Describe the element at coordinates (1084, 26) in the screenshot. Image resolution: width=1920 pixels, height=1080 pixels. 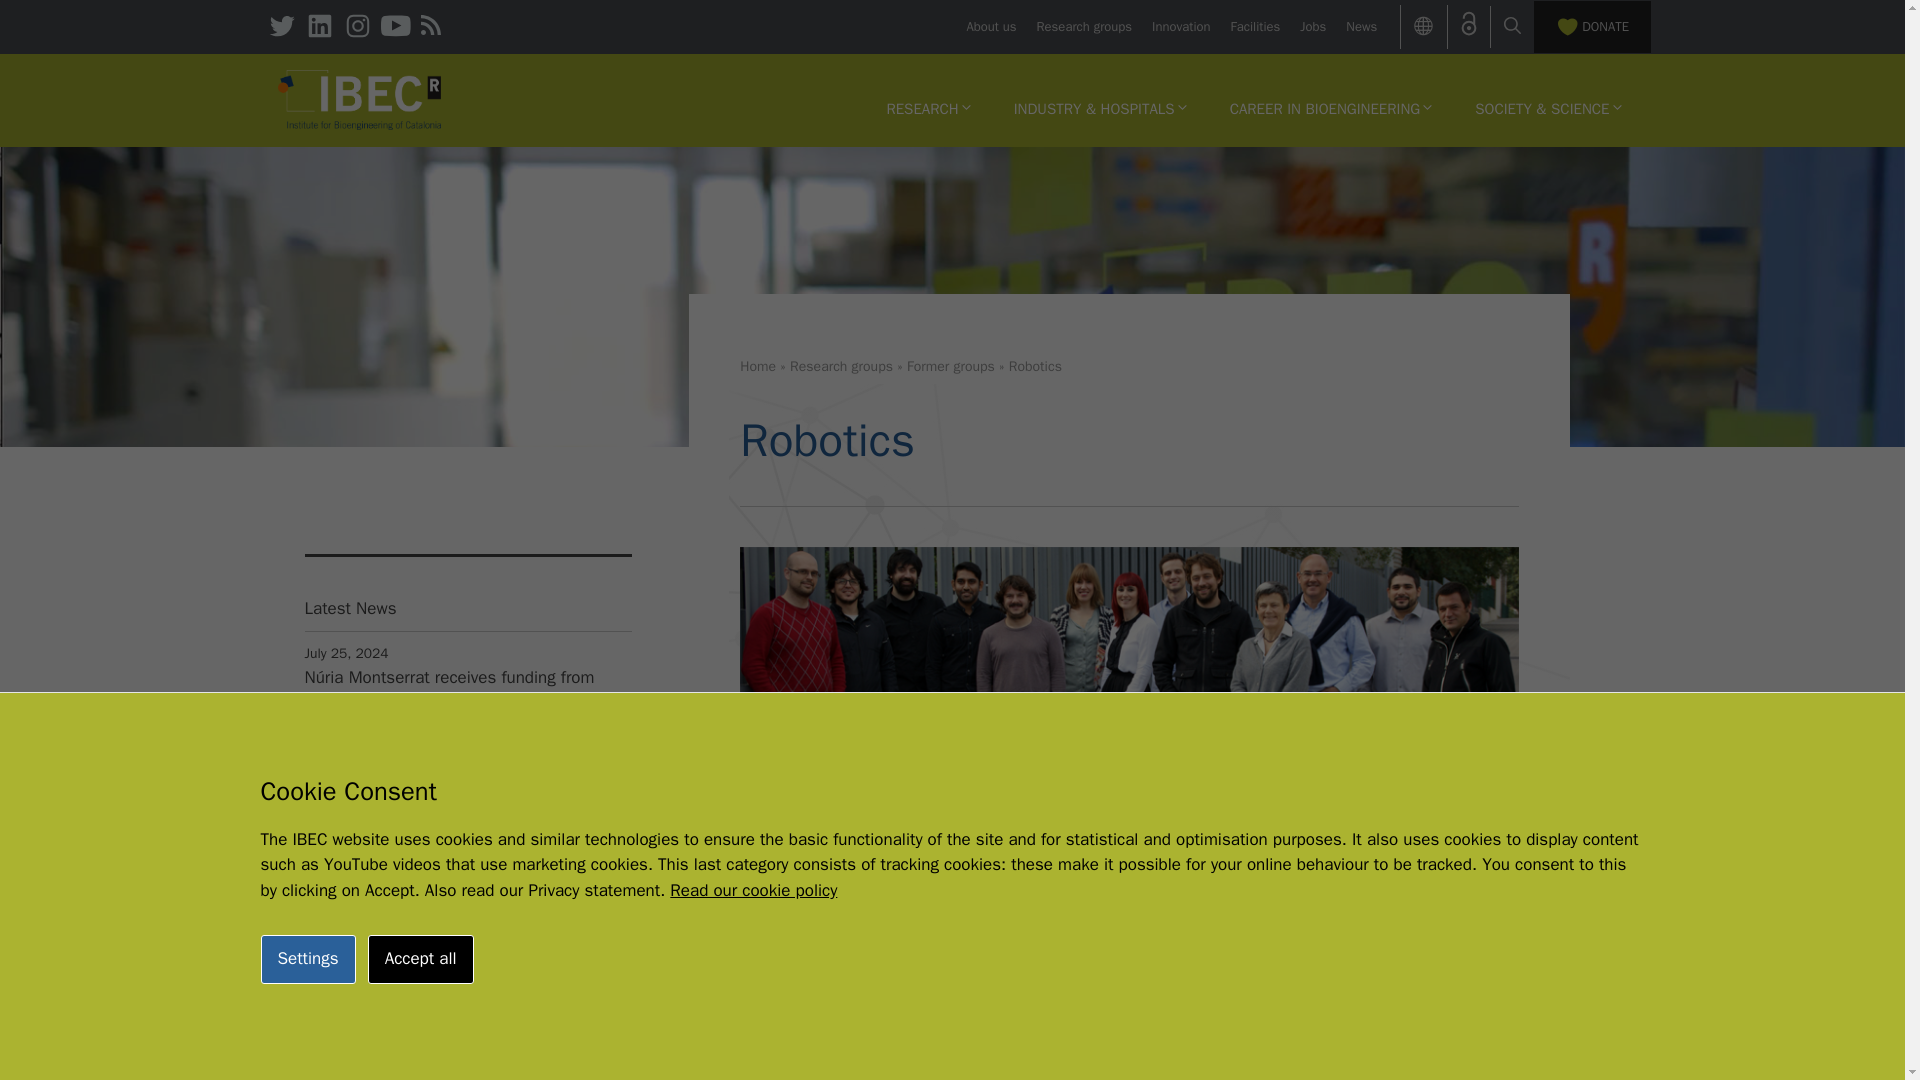
I see `Research groups` at that location.